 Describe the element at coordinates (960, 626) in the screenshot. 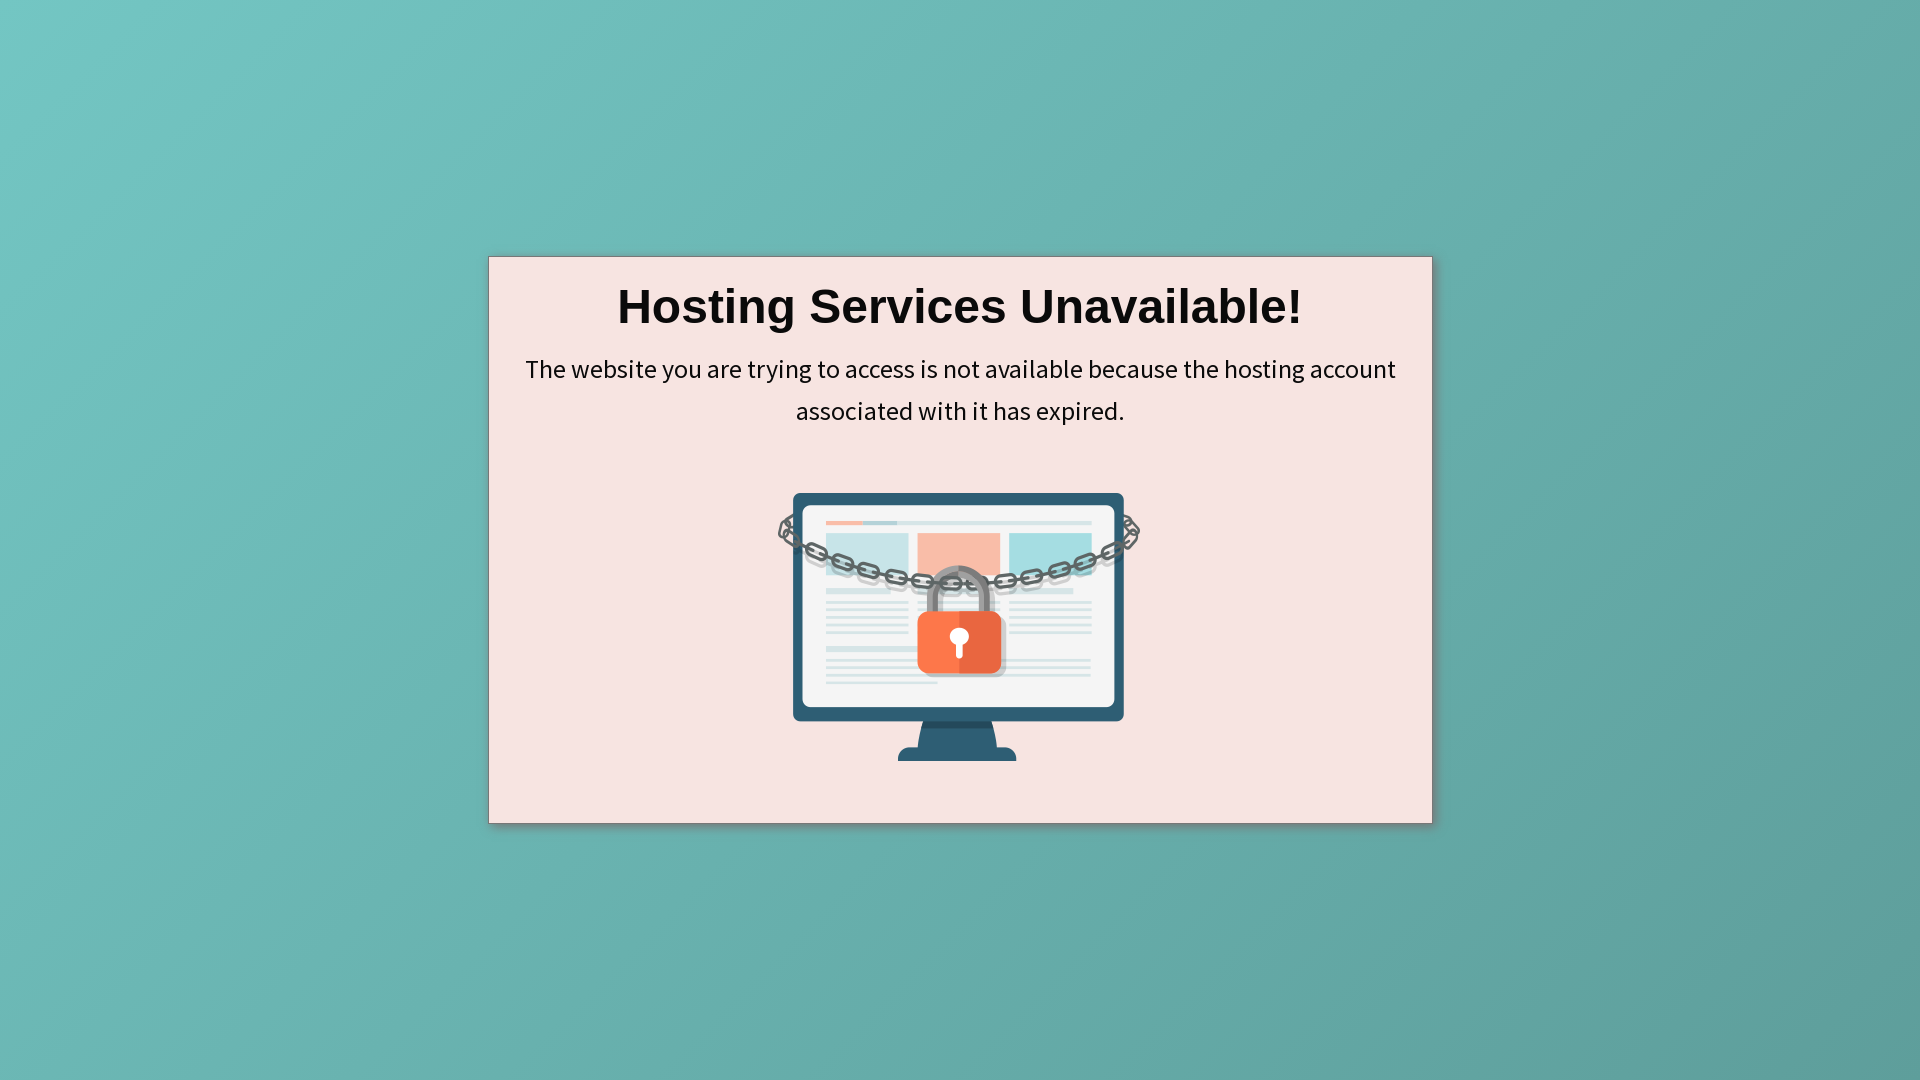

I see `Hosting Services Unavailable` at that location.